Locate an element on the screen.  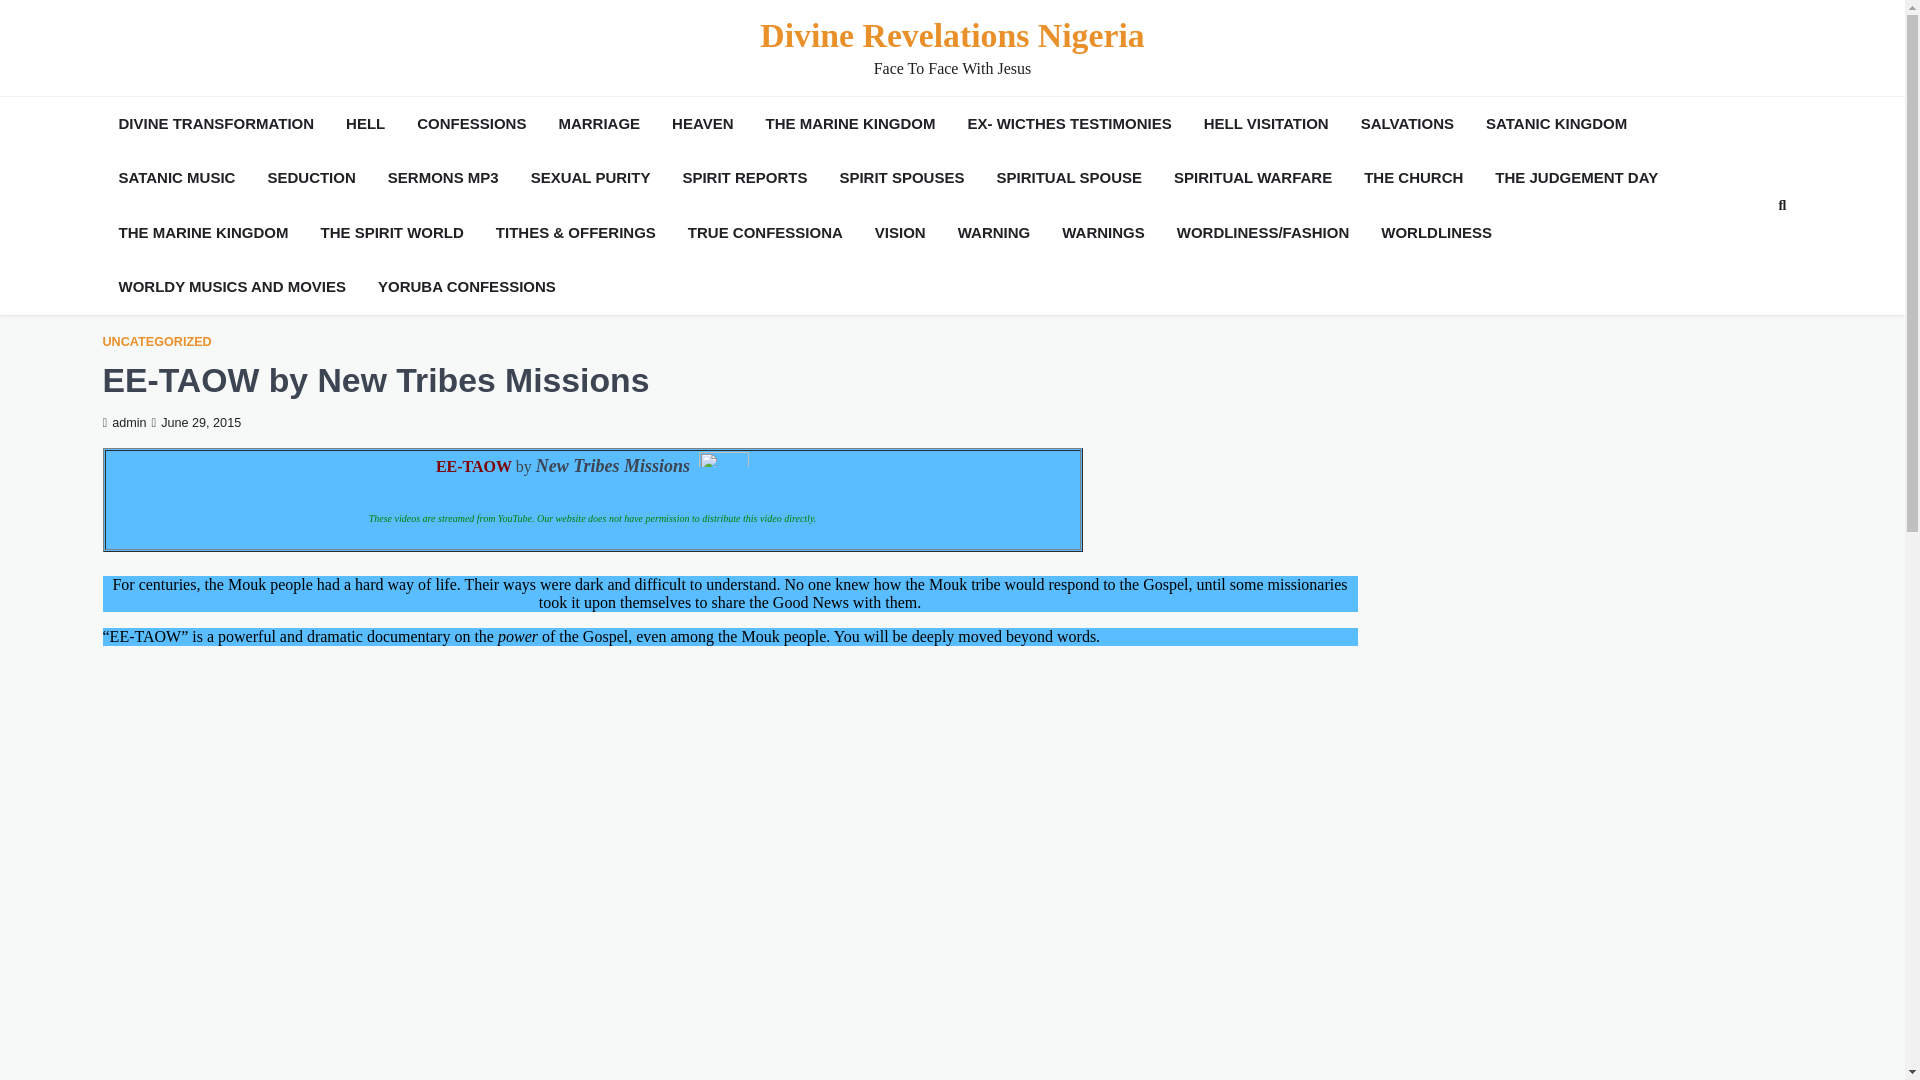
THE MARINE KINGDOM is located at coordinates (202, 234).